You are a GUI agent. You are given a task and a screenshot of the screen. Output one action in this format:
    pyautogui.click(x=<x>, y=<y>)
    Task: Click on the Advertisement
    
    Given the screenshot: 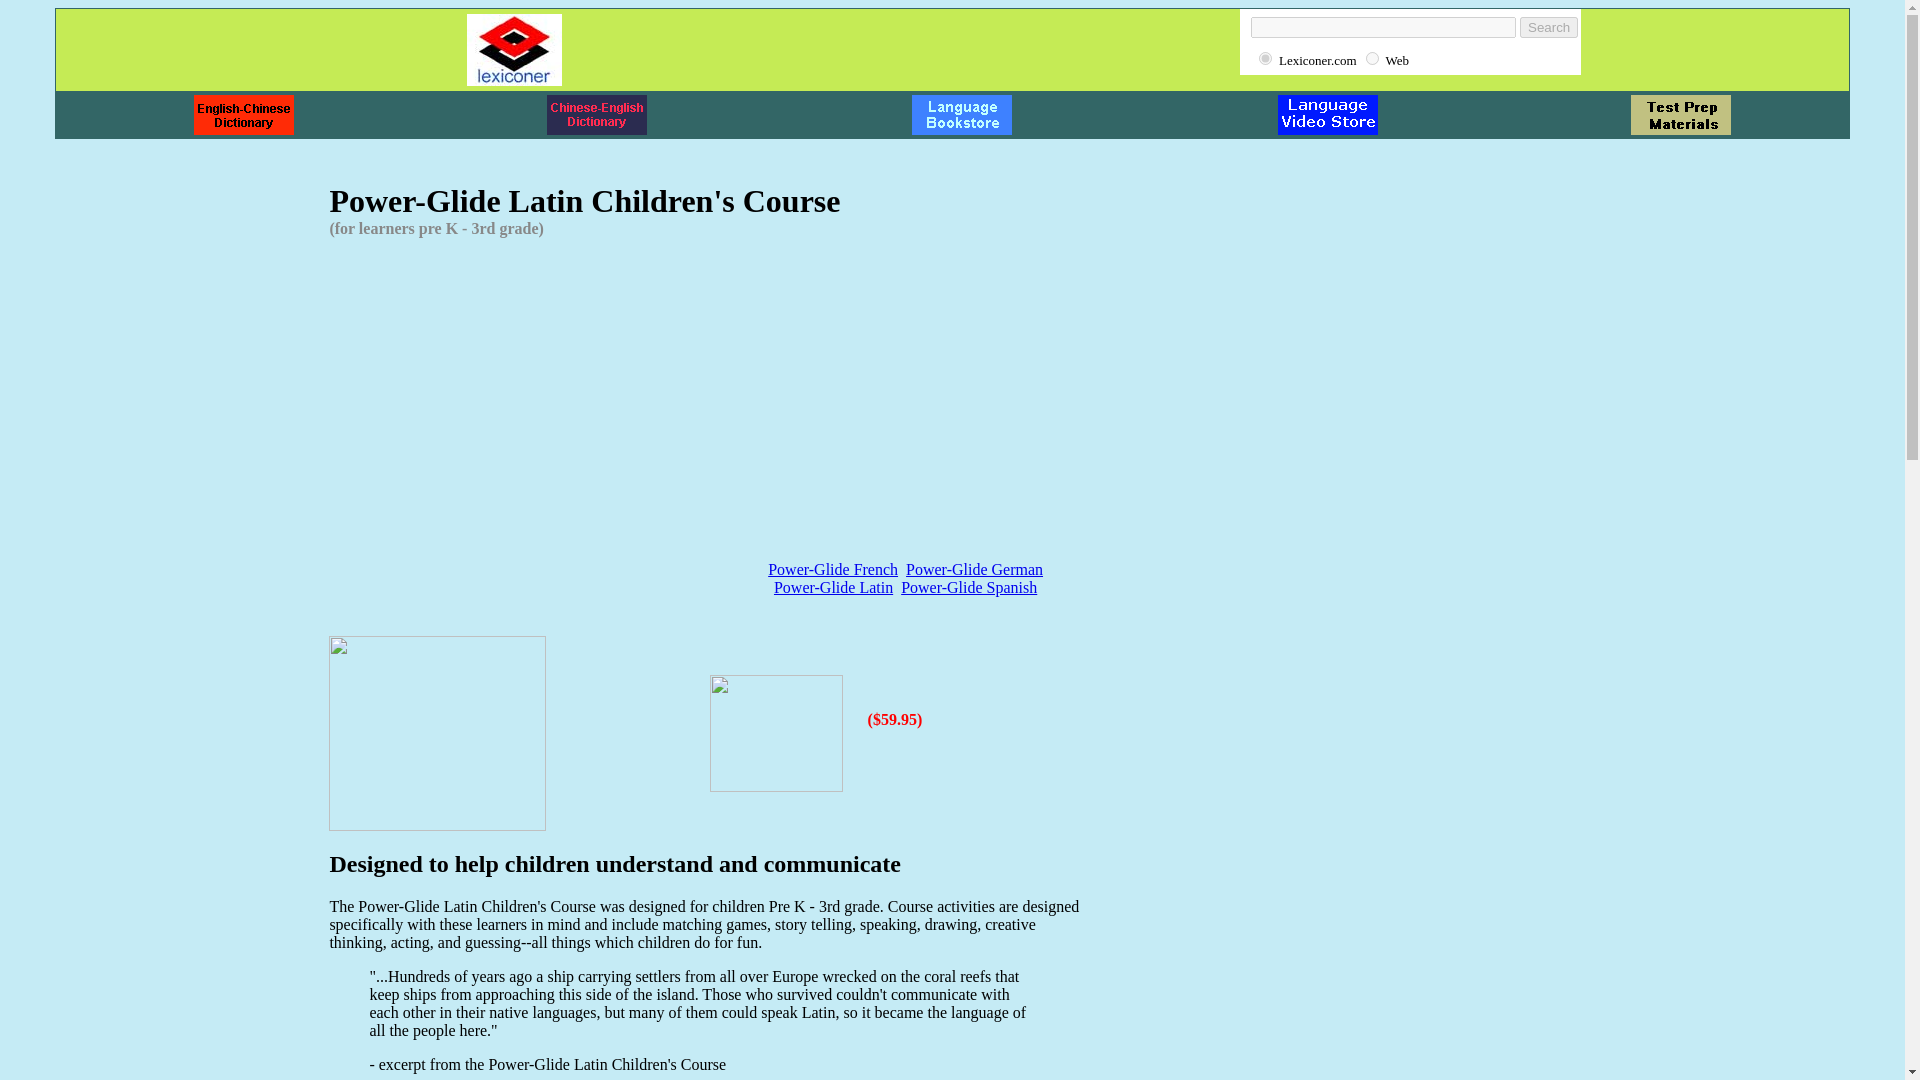 What is the action you would take?
    pyautogui.click(x=496, y=400)
    